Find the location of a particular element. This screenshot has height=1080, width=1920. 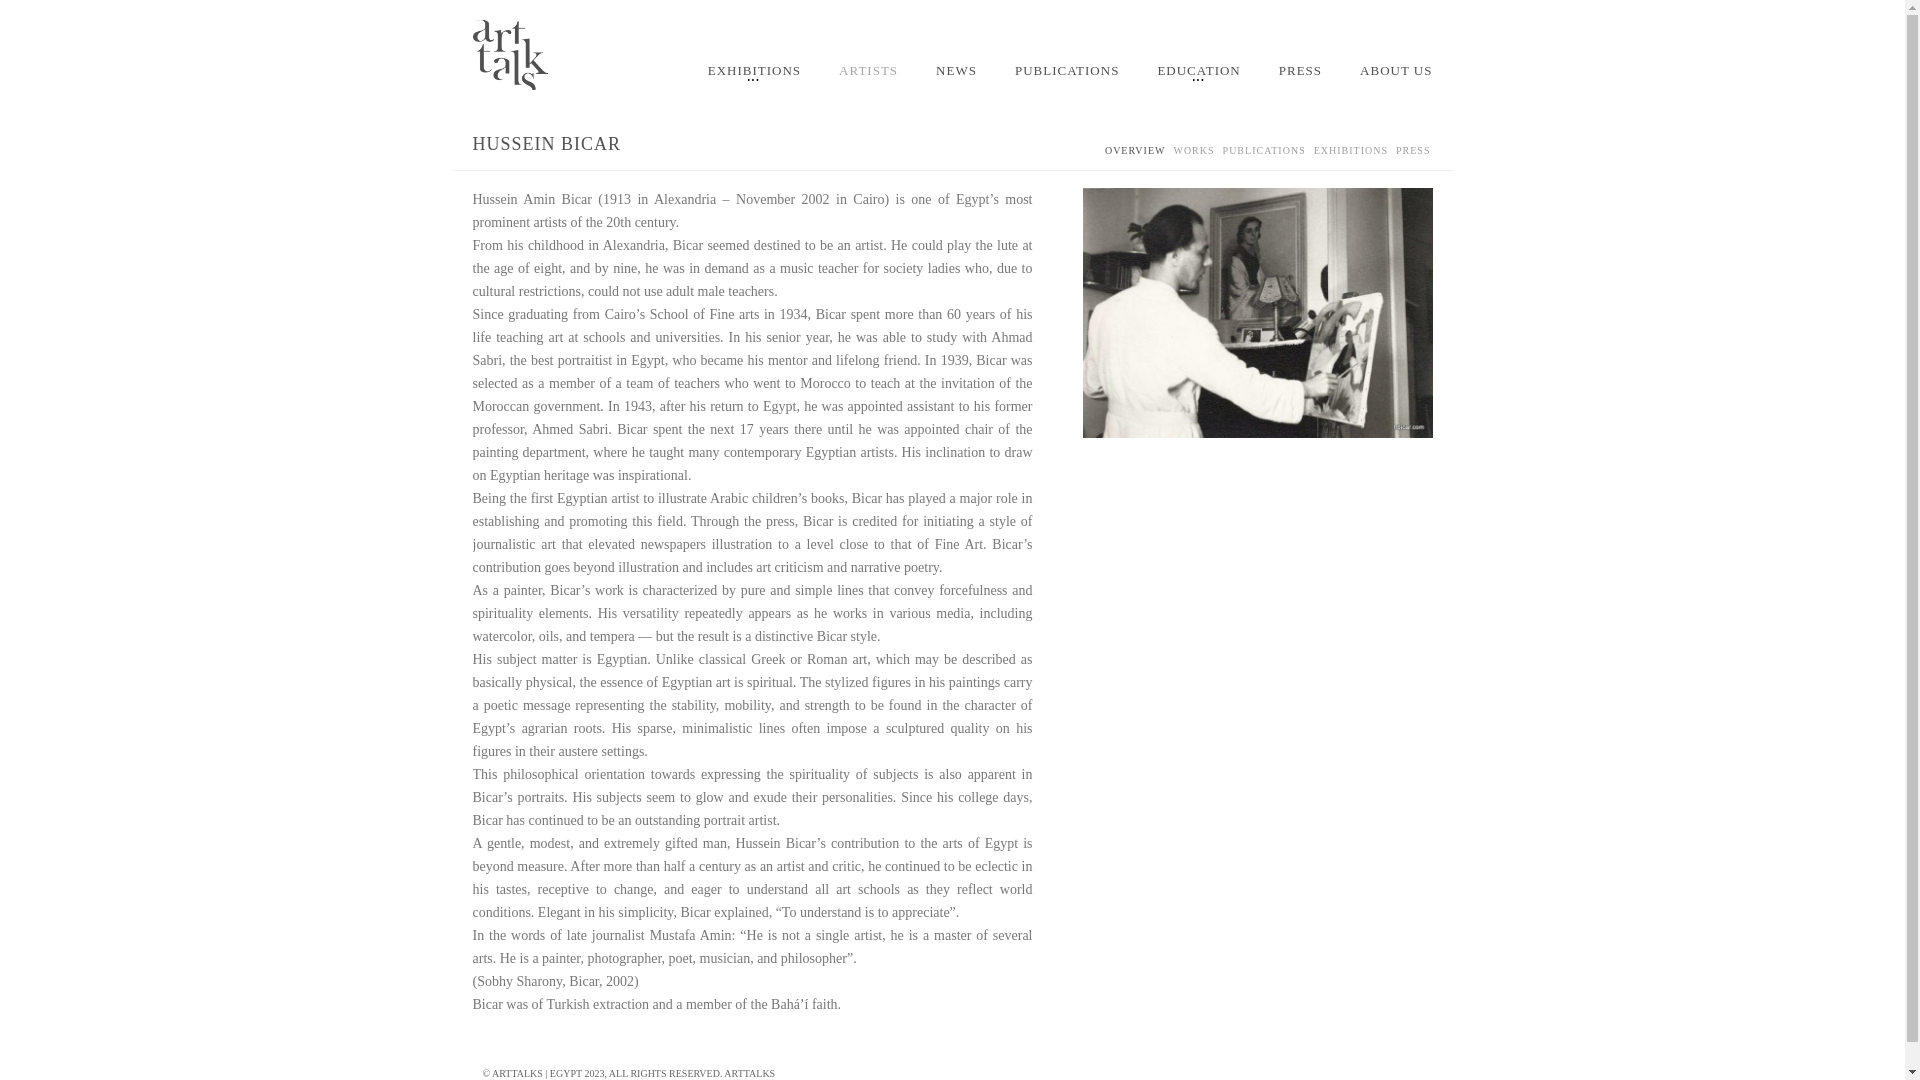

EXHIBITIONS is located at coordinates (1350, 155).